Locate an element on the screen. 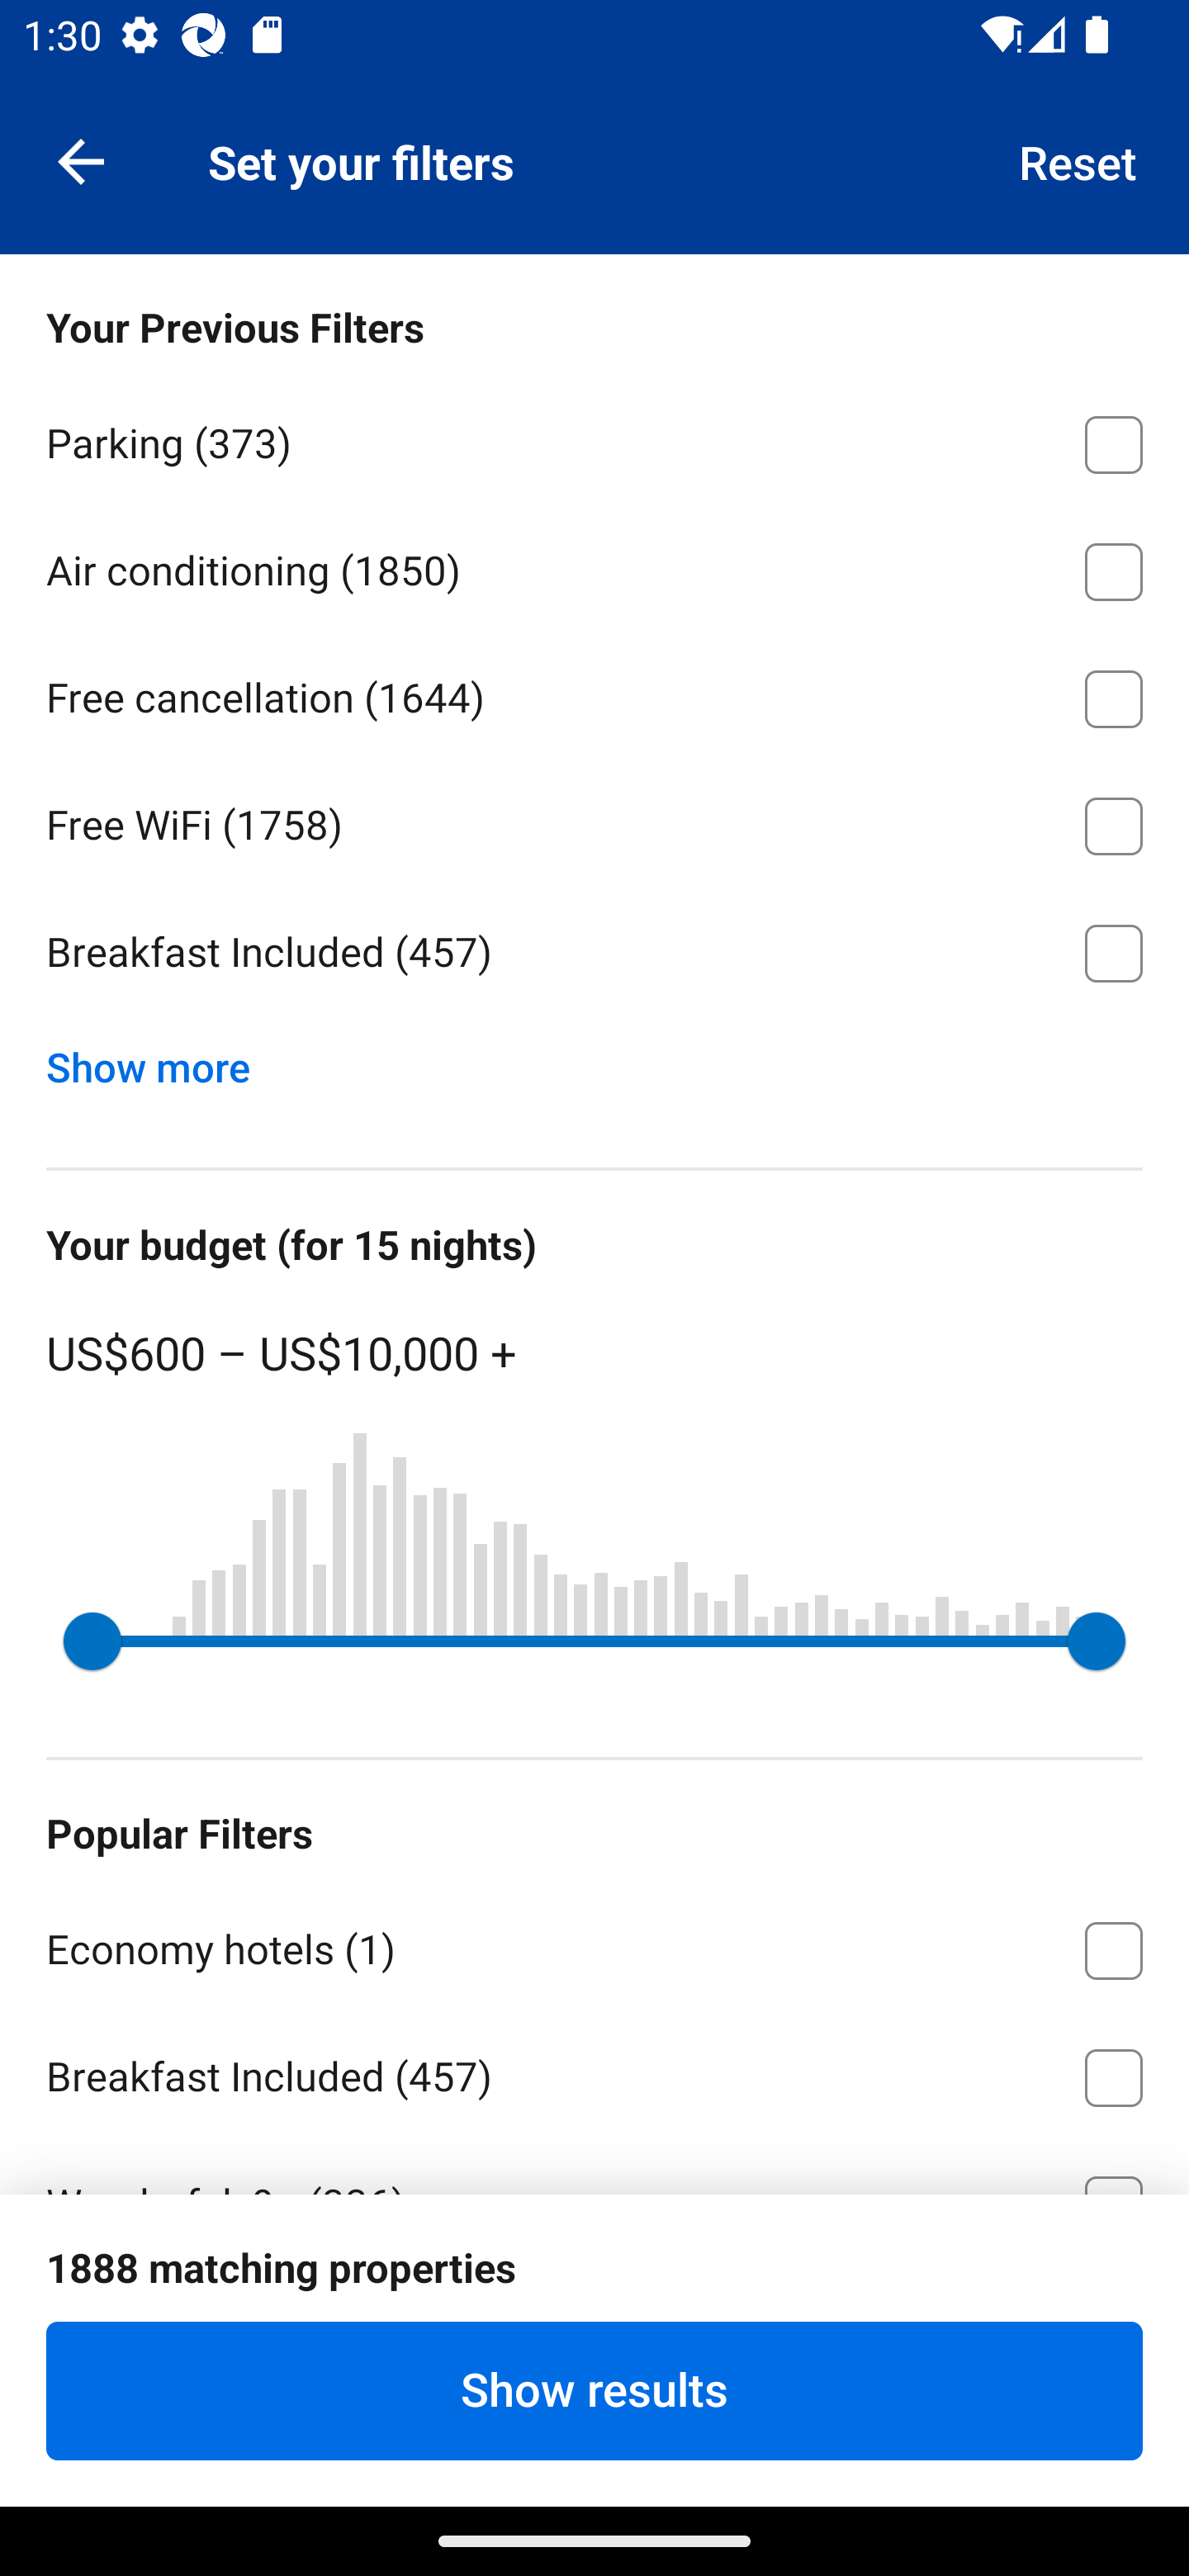 The width and height of the screenshot is (1189, 2576). Breakfast Included ⁦(457) is located at coordinates (594, 953).